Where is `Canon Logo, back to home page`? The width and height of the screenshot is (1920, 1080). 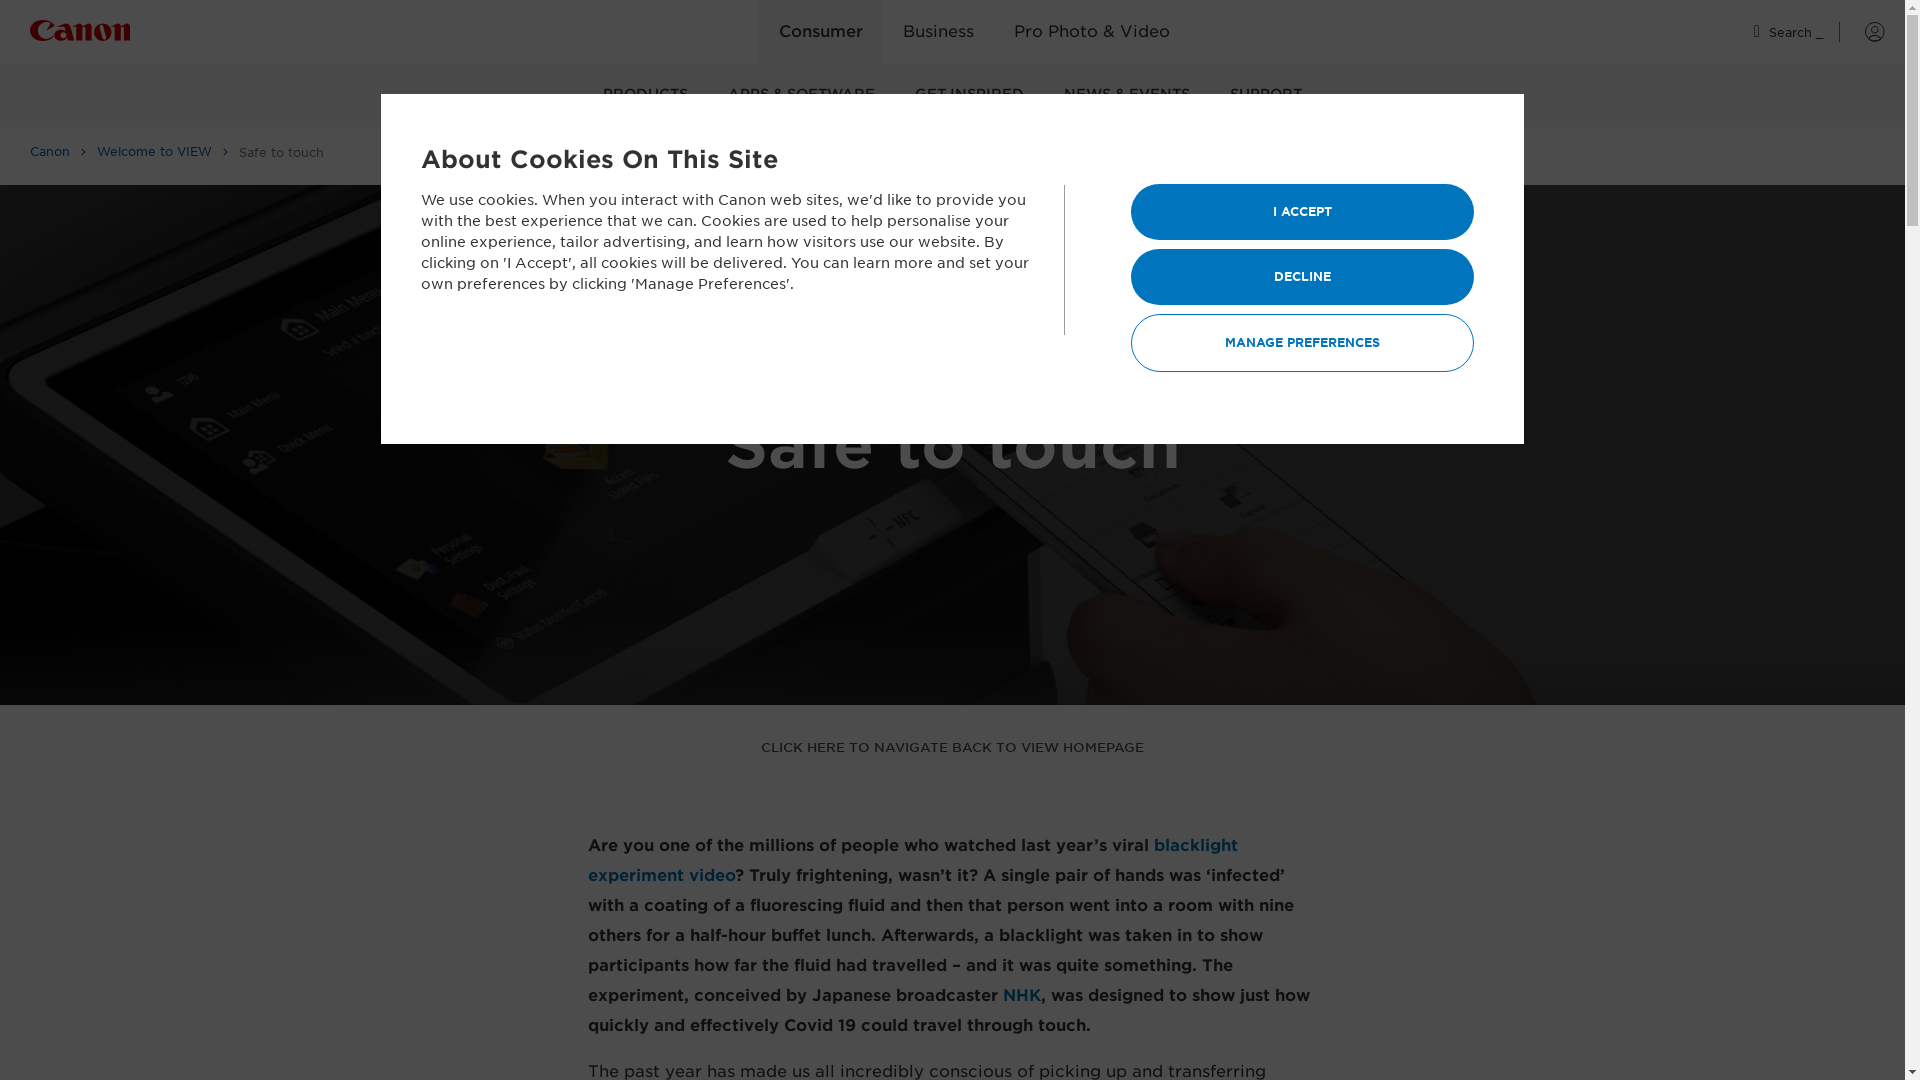 Canon Logo, back to home page is located at coordinates (118, 34).